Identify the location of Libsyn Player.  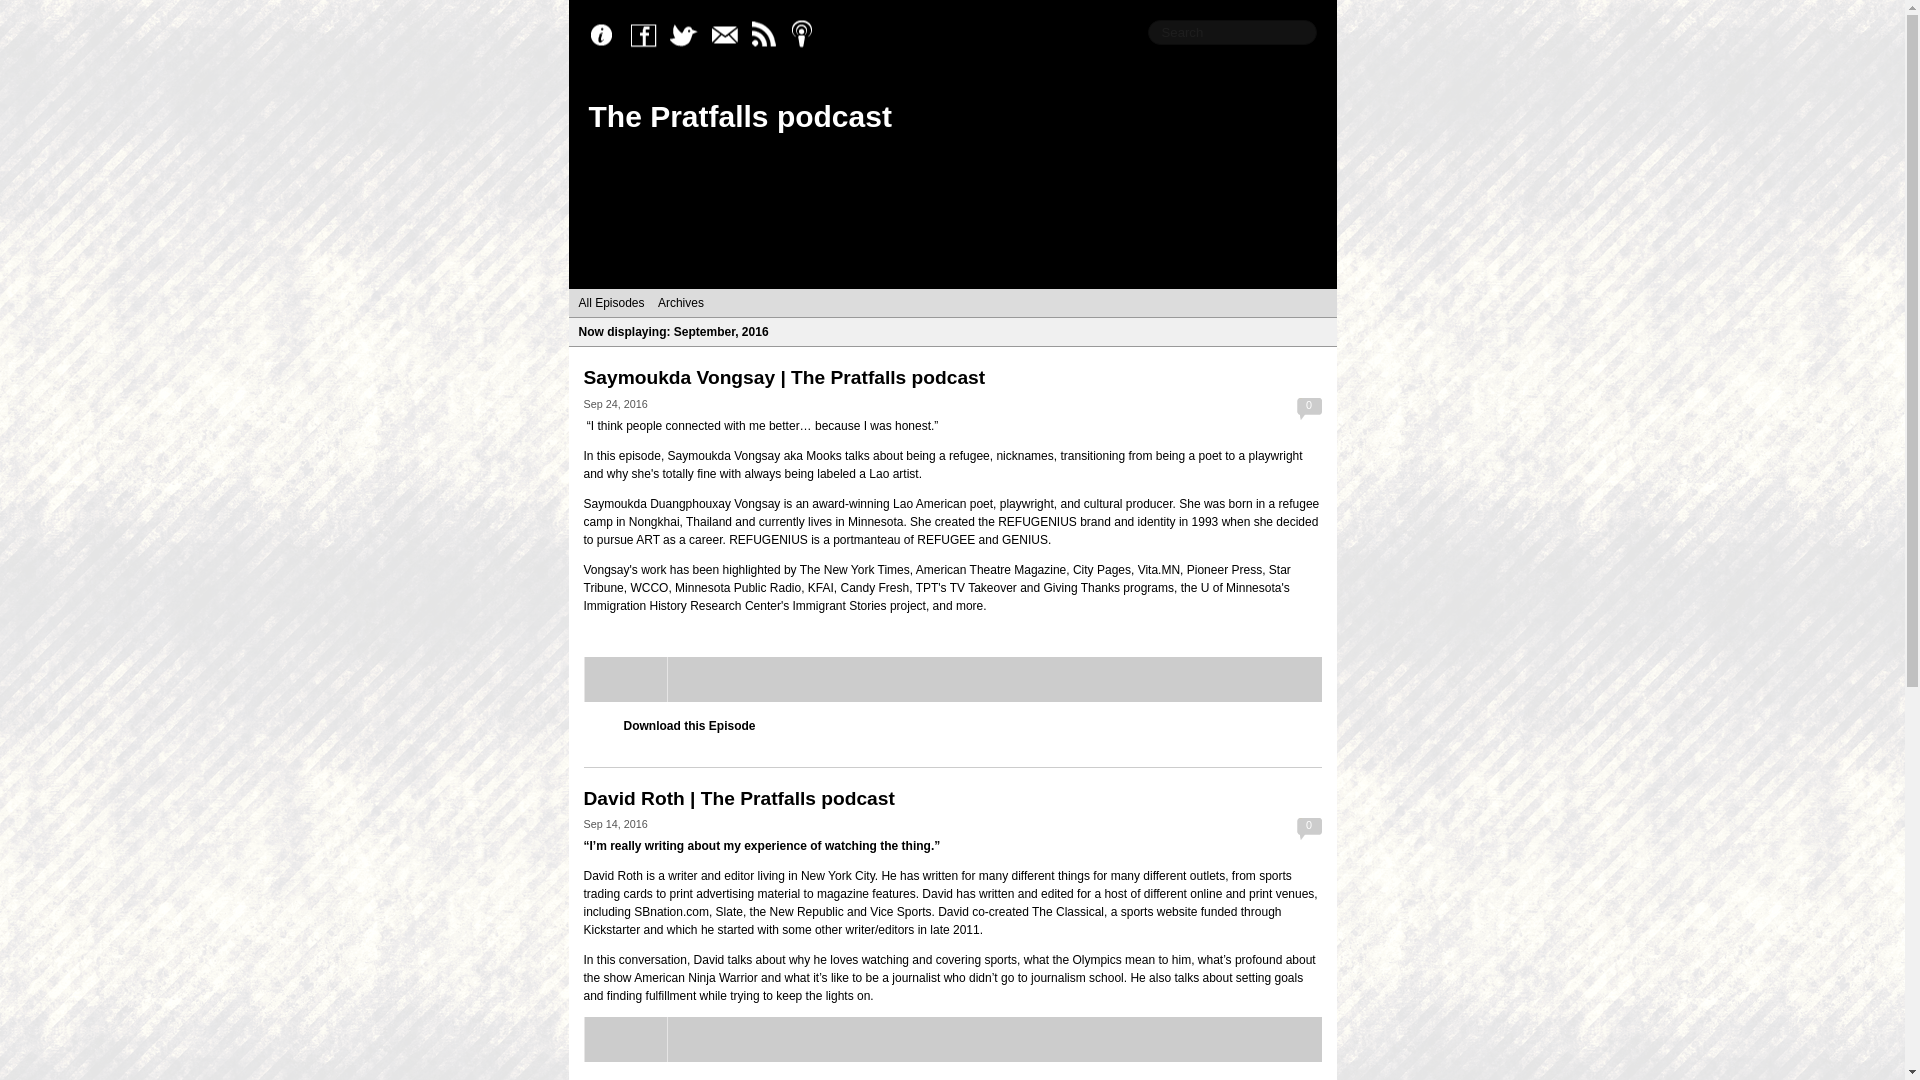
(952, 679).